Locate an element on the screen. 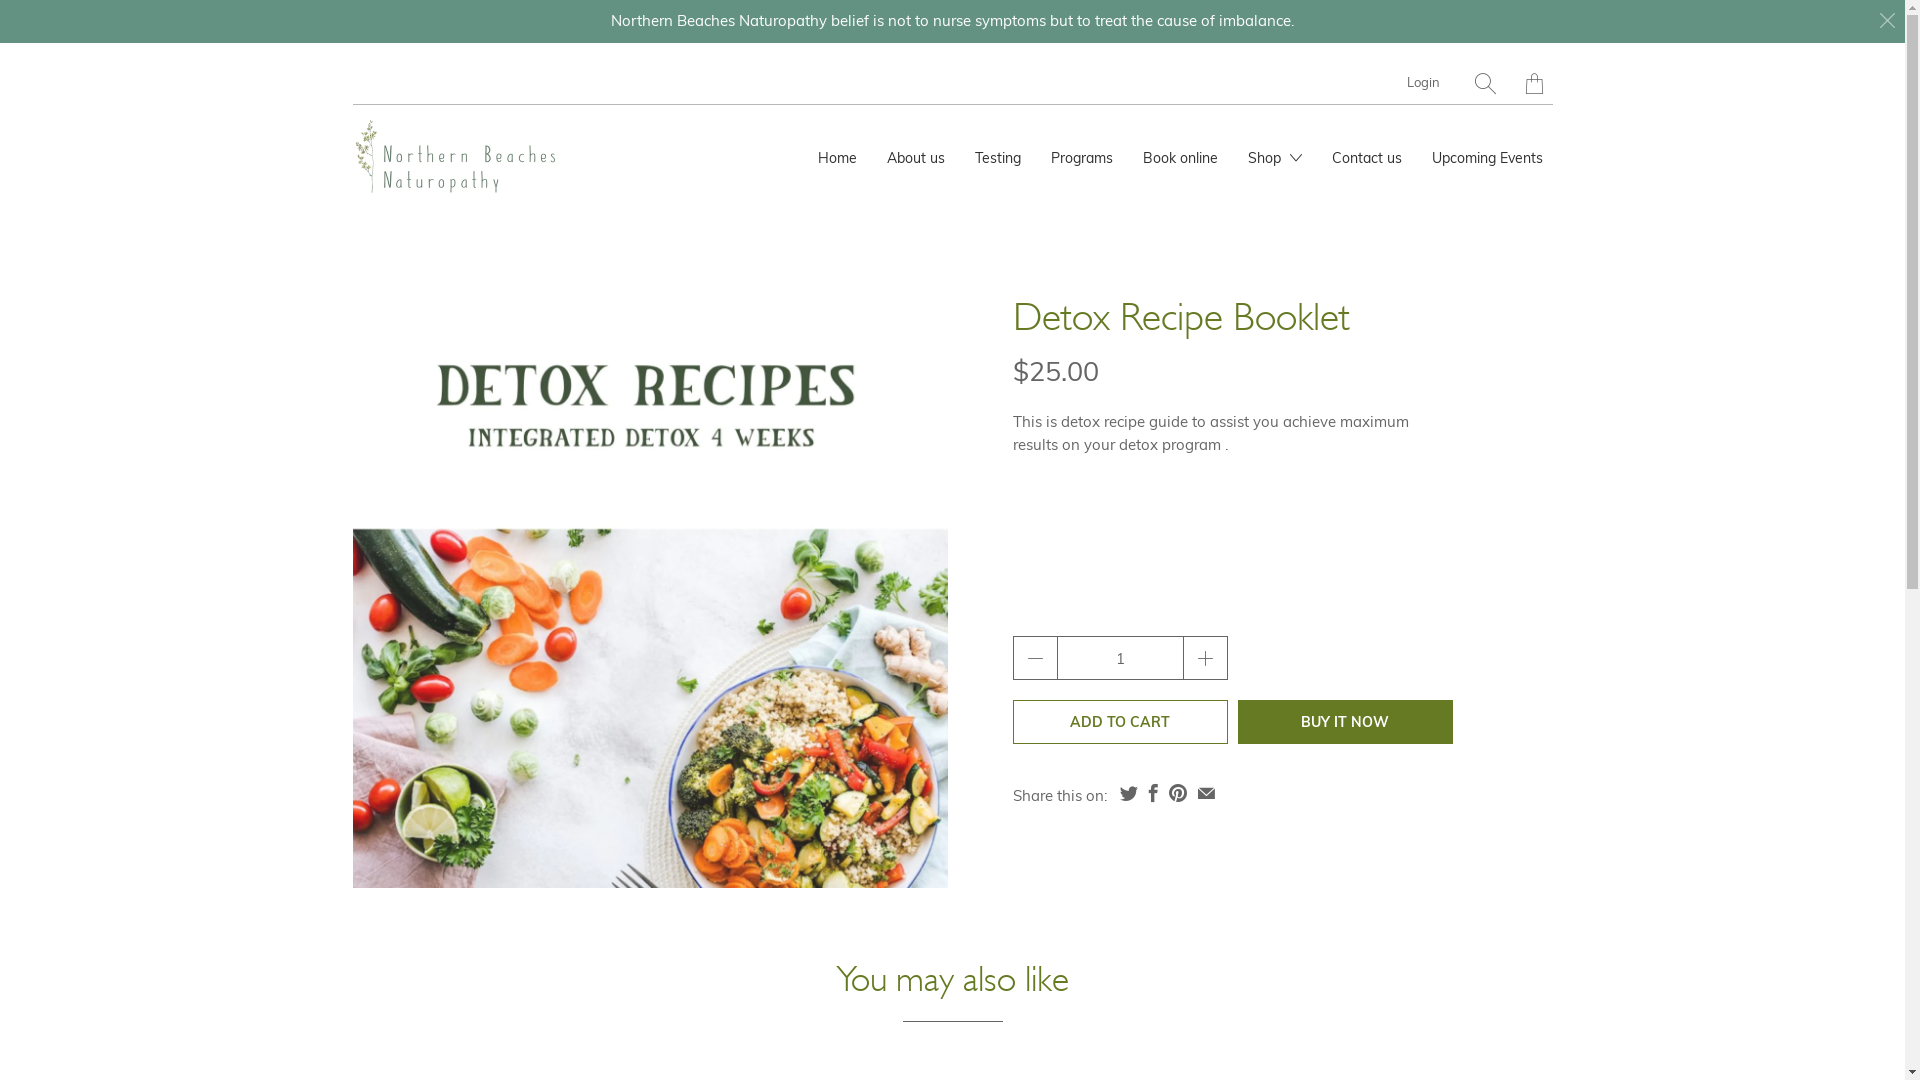  Programs is located at coordinates (1081, 158).